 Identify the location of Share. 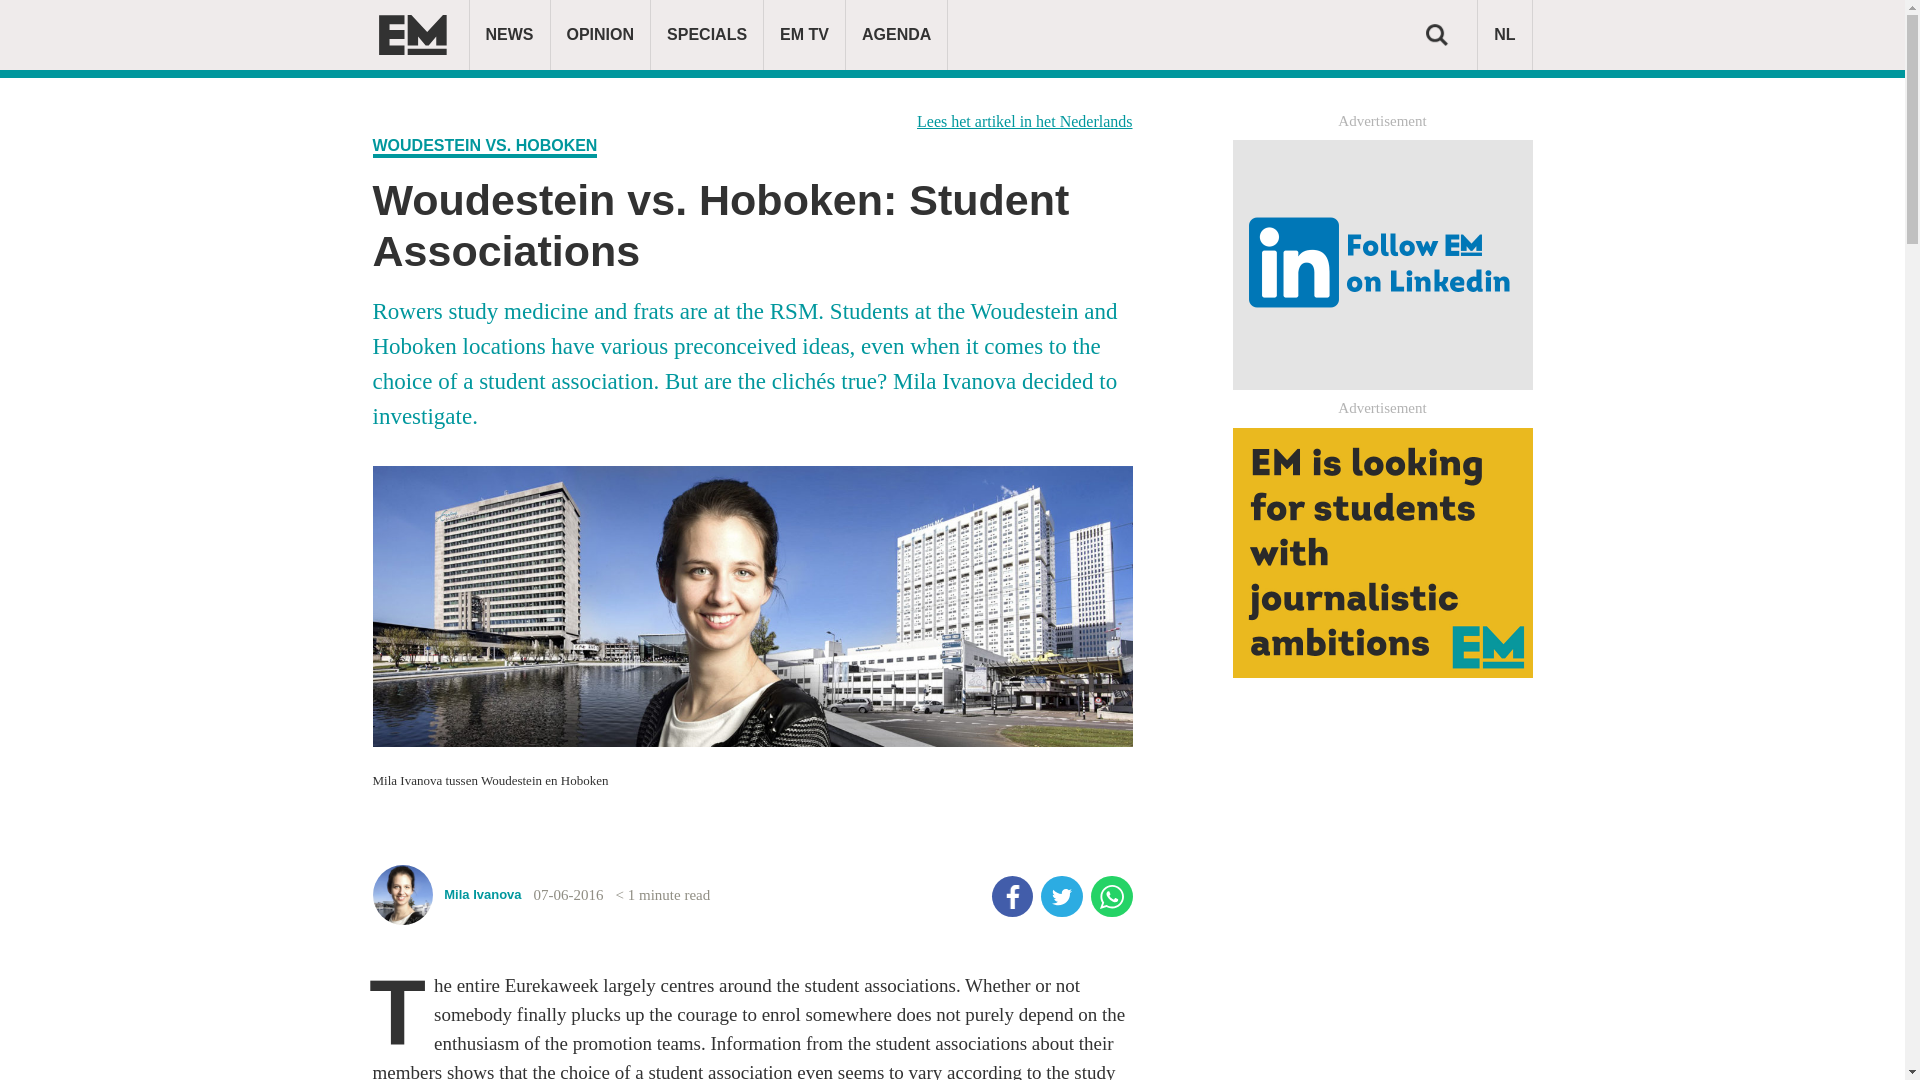
(1013, 896).